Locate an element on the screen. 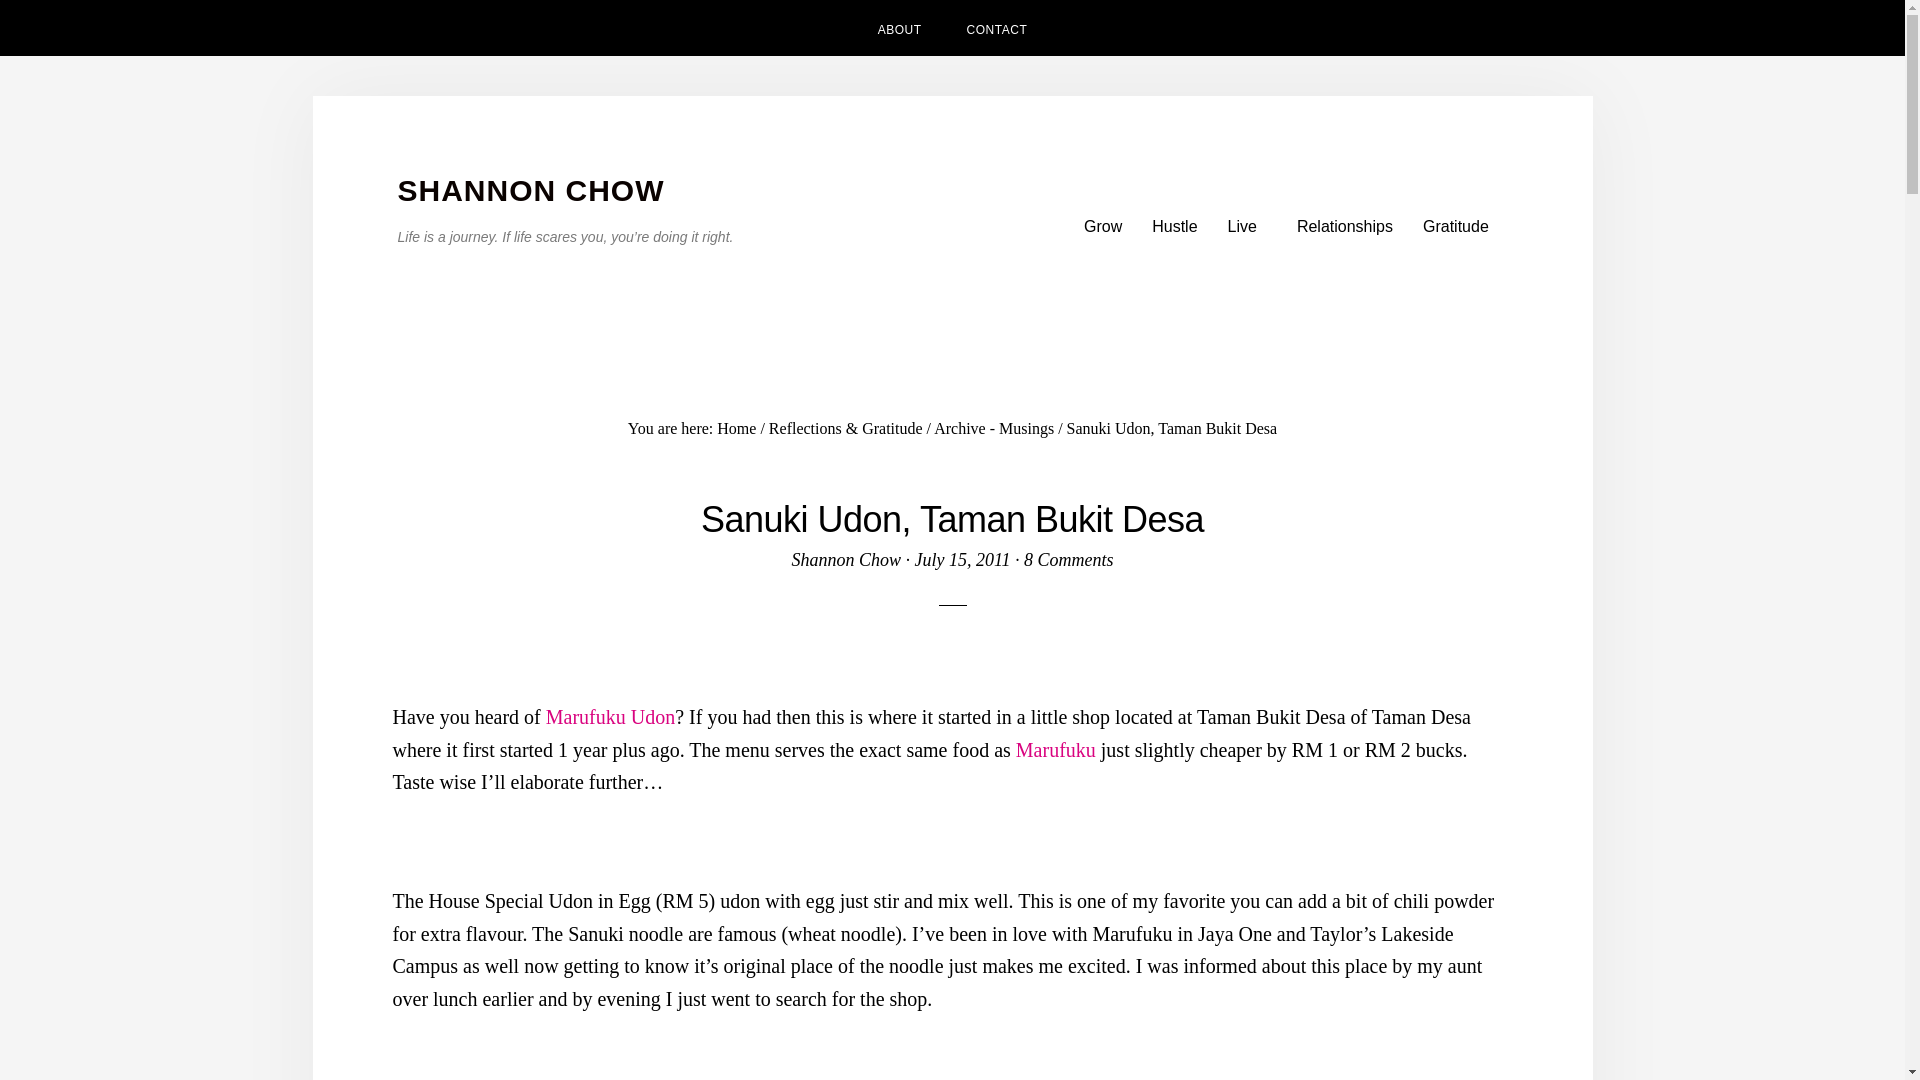  ABOUT is located at coordinates (900, 28).